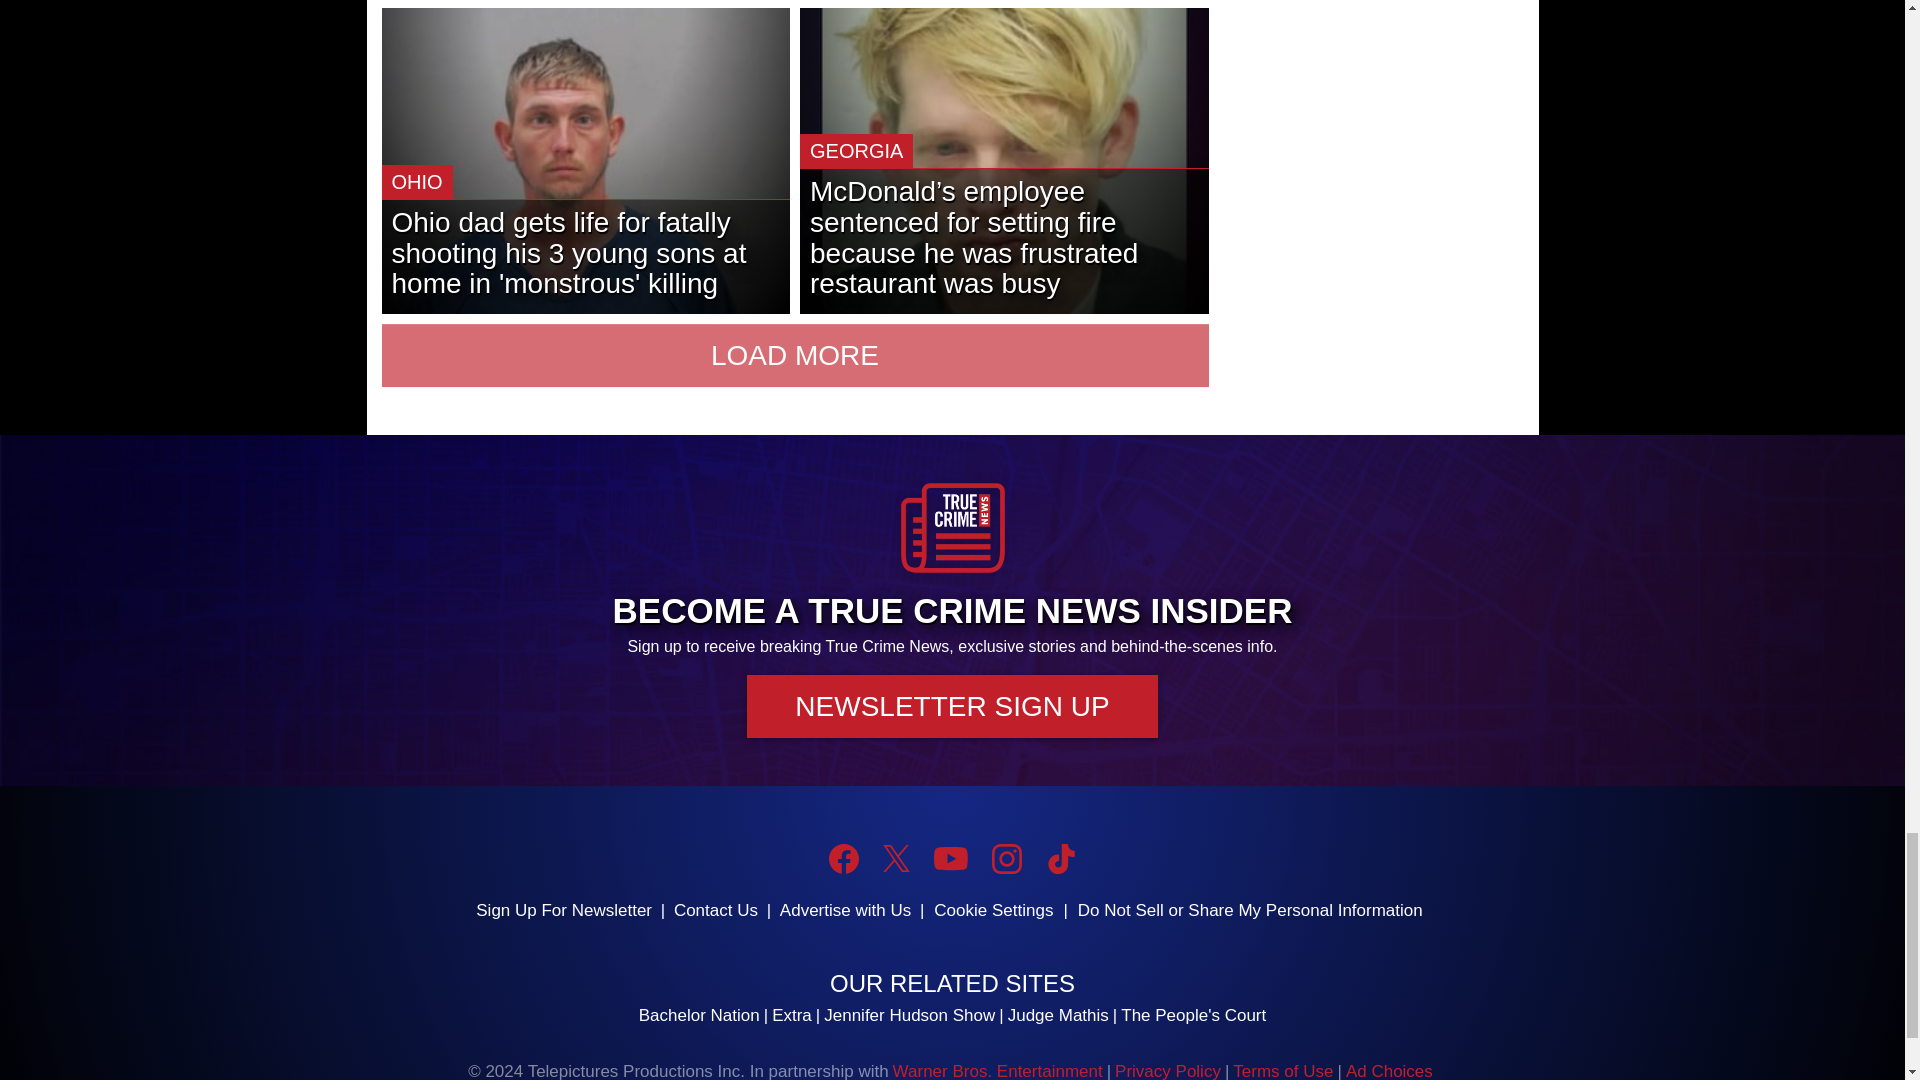  What do you see at coordinates (950, 858) in the screenshot?
I see `YouTube` at bounding box center [950, 858].